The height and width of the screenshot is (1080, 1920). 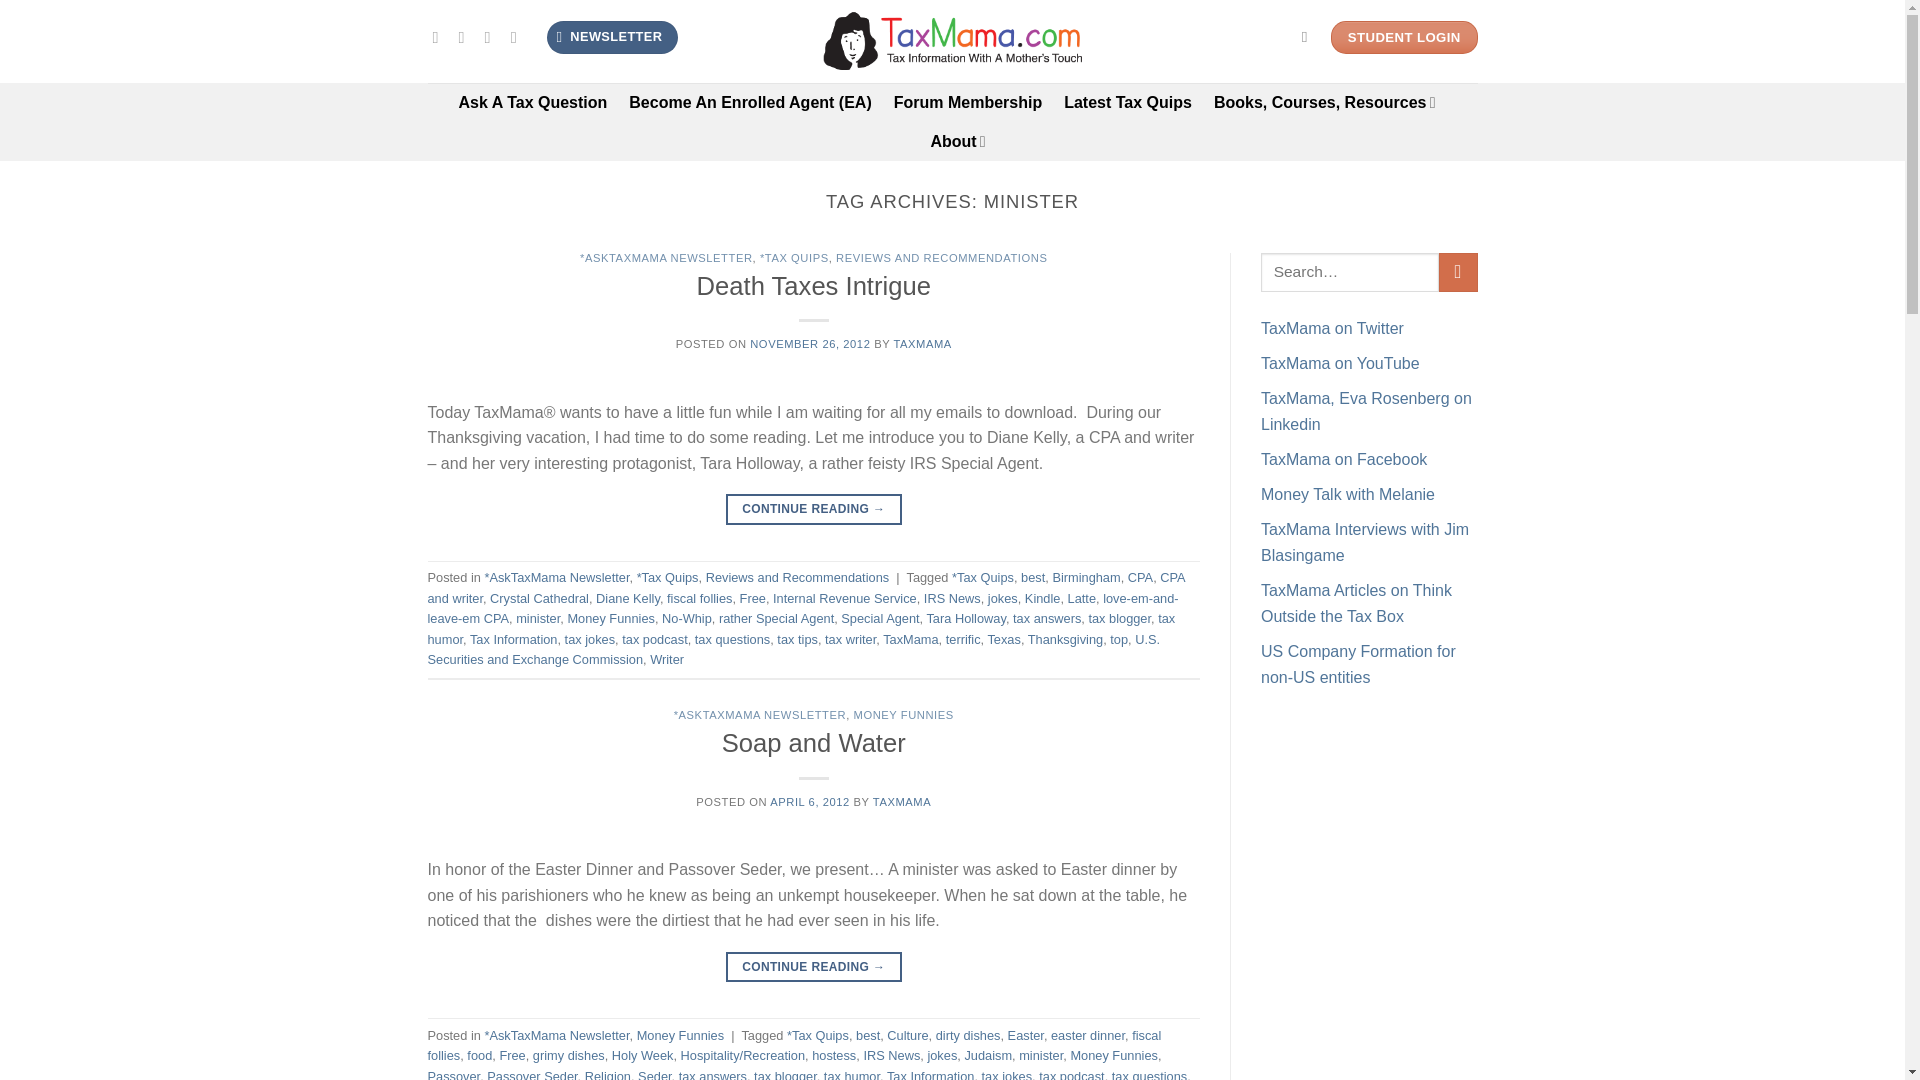 What do you see at coordinates (533, 102) in the screenshot?
I see `Ask A Tax Question` at bounding box center [533, 102].